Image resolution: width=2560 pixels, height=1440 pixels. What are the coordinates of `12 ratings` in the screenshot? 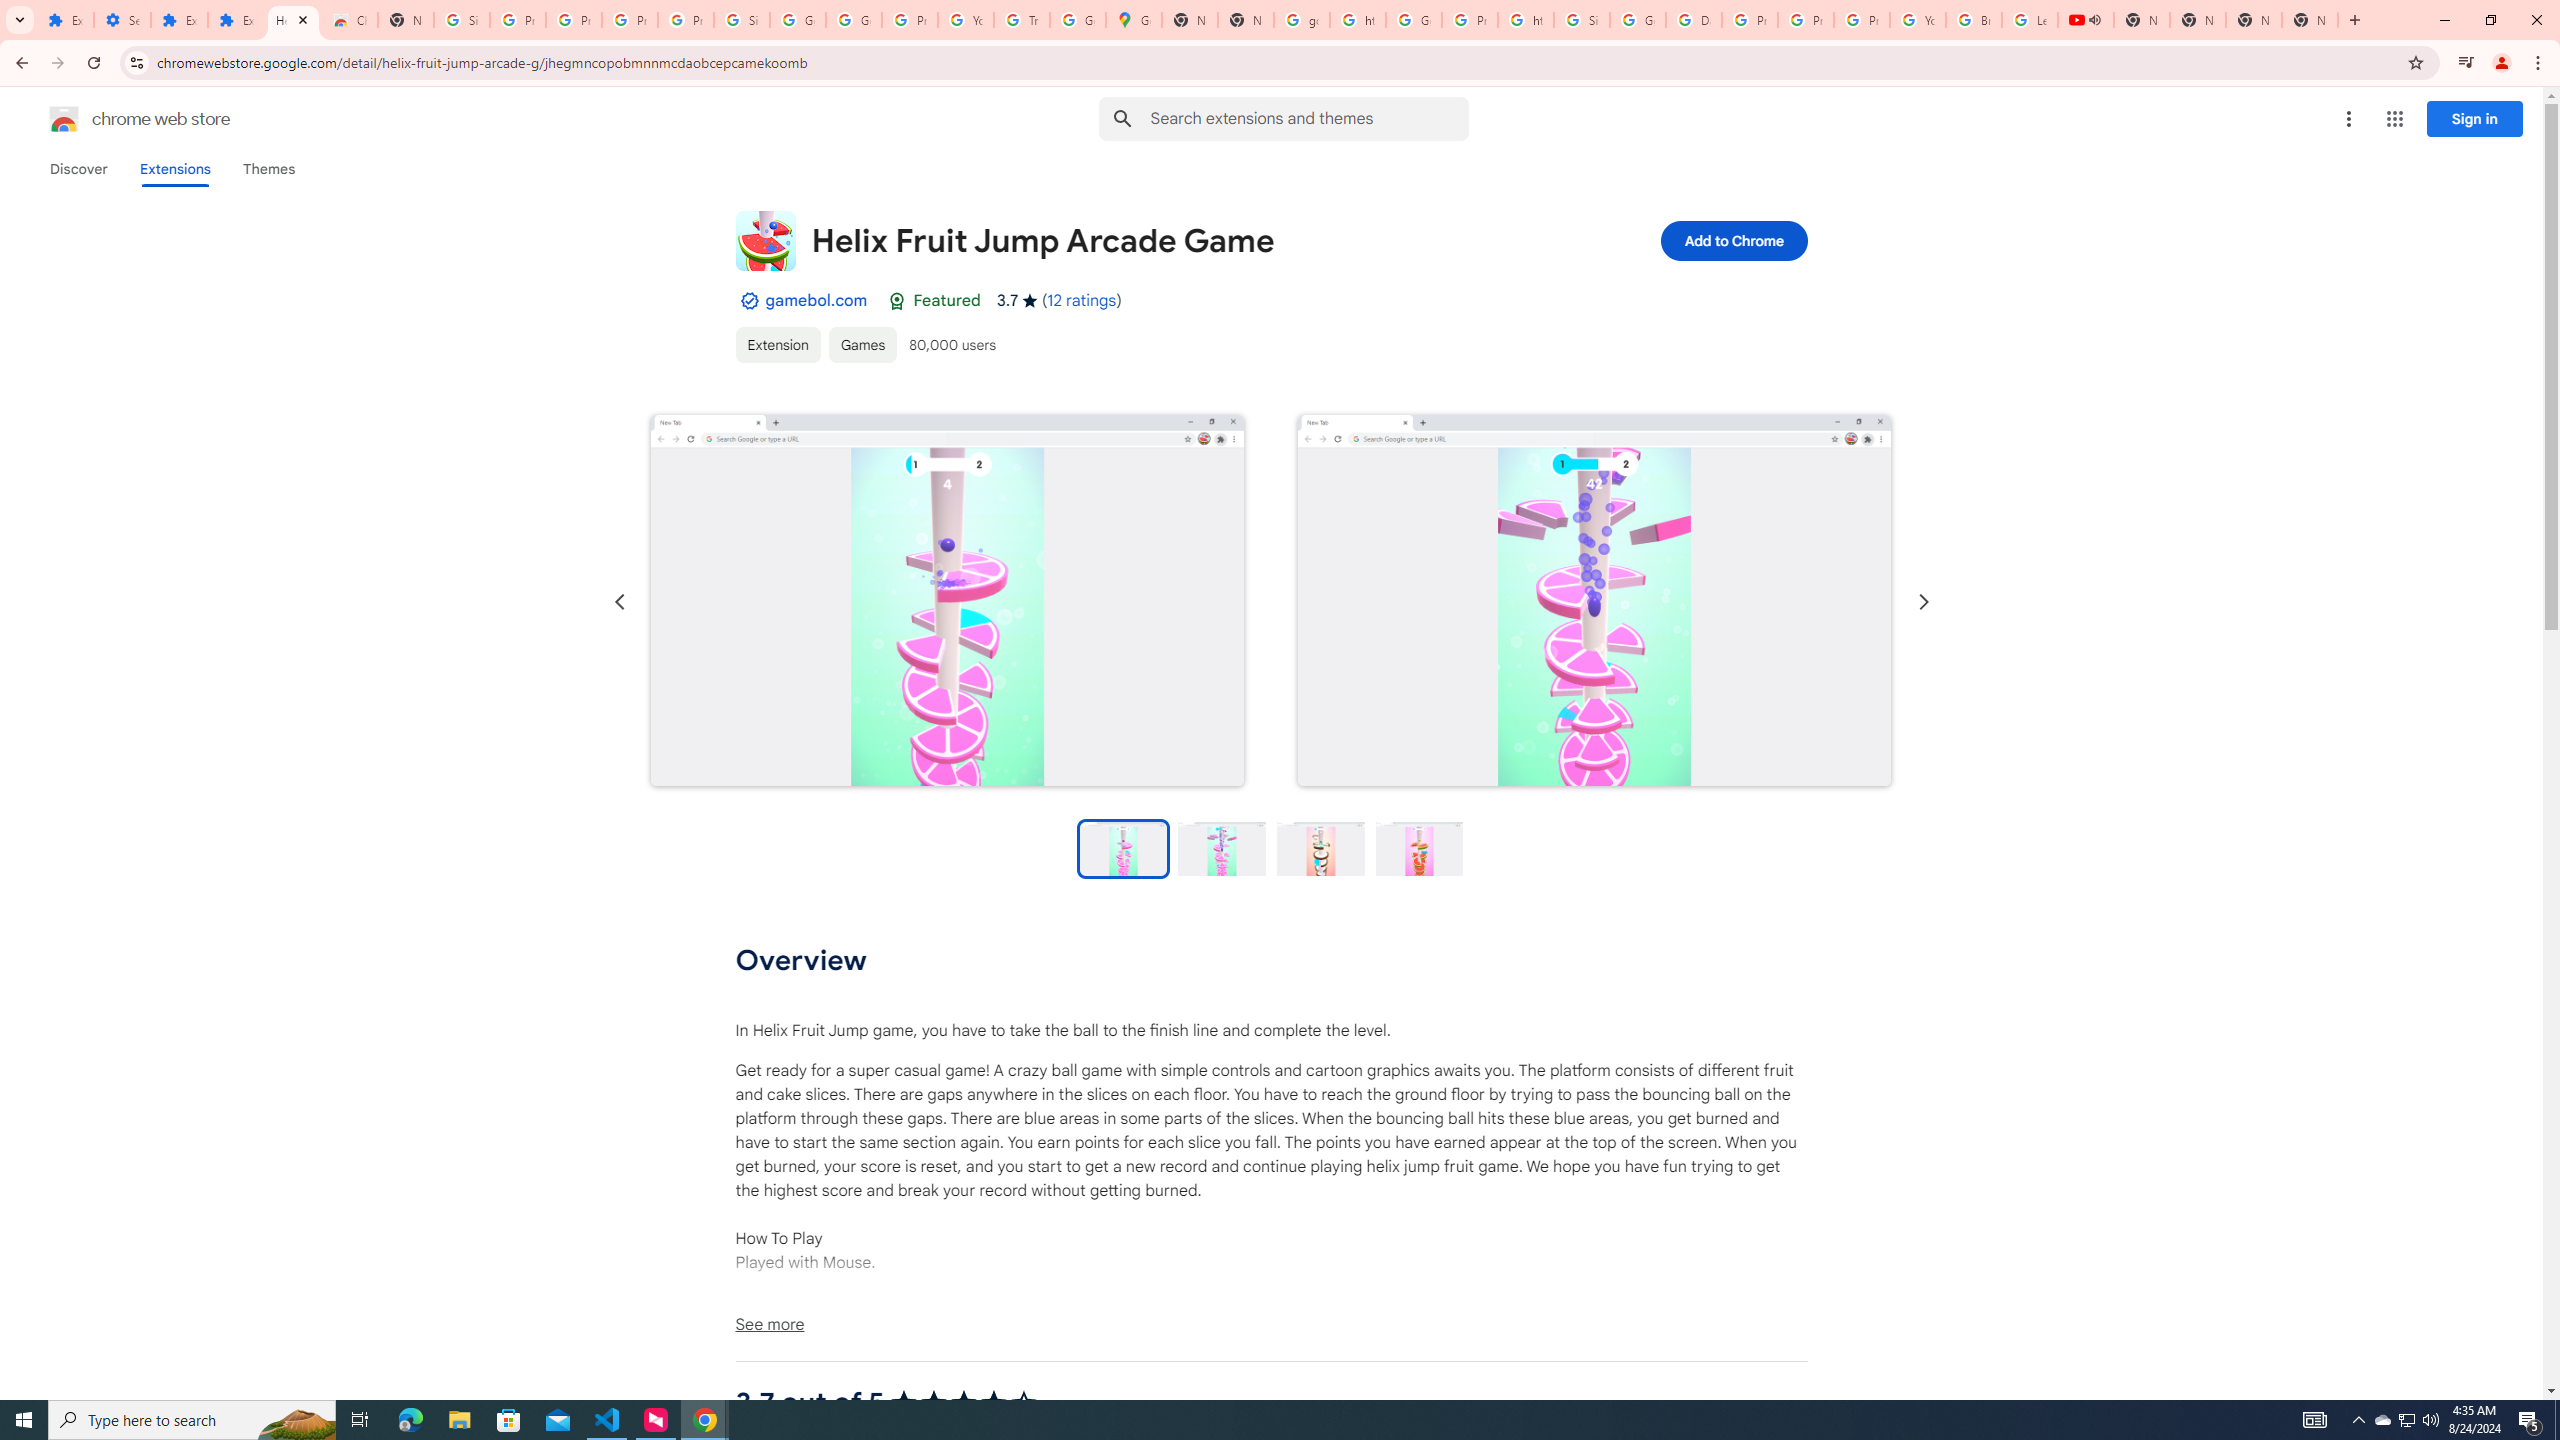 It's located at (1082, 300).